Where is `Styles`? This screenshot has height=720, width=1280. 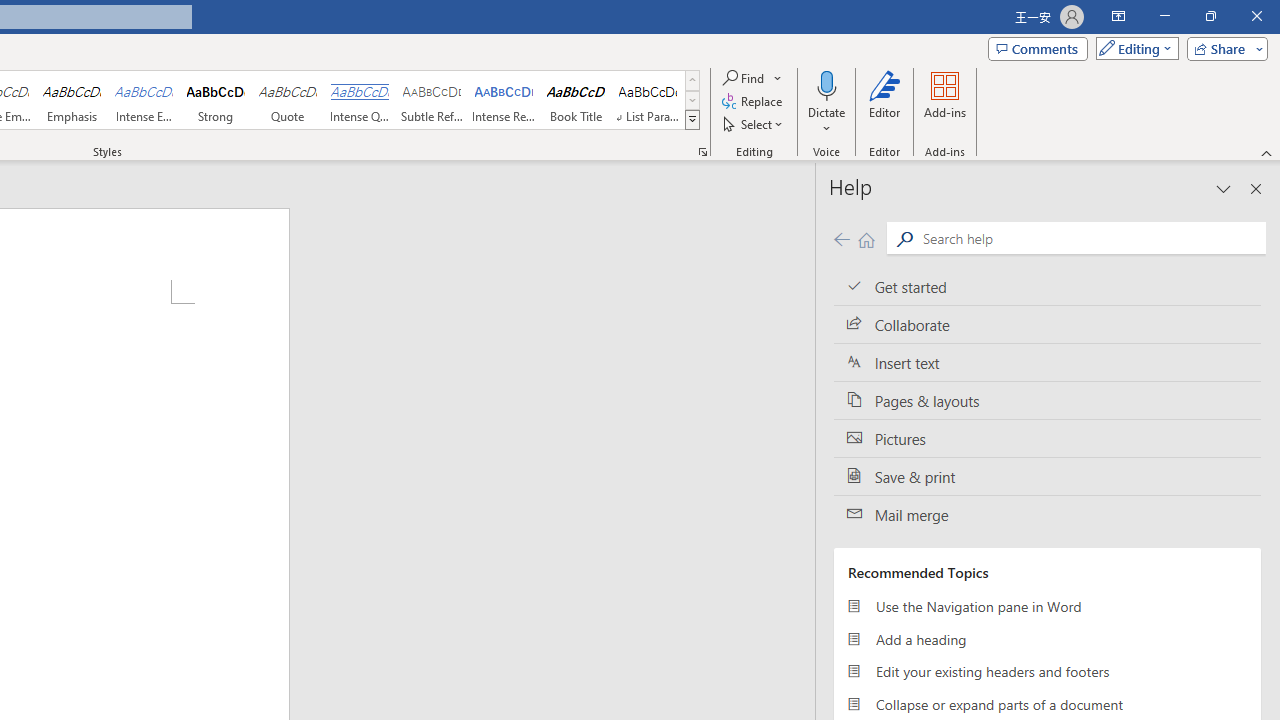 Styles is located at coordinates (692, 120).